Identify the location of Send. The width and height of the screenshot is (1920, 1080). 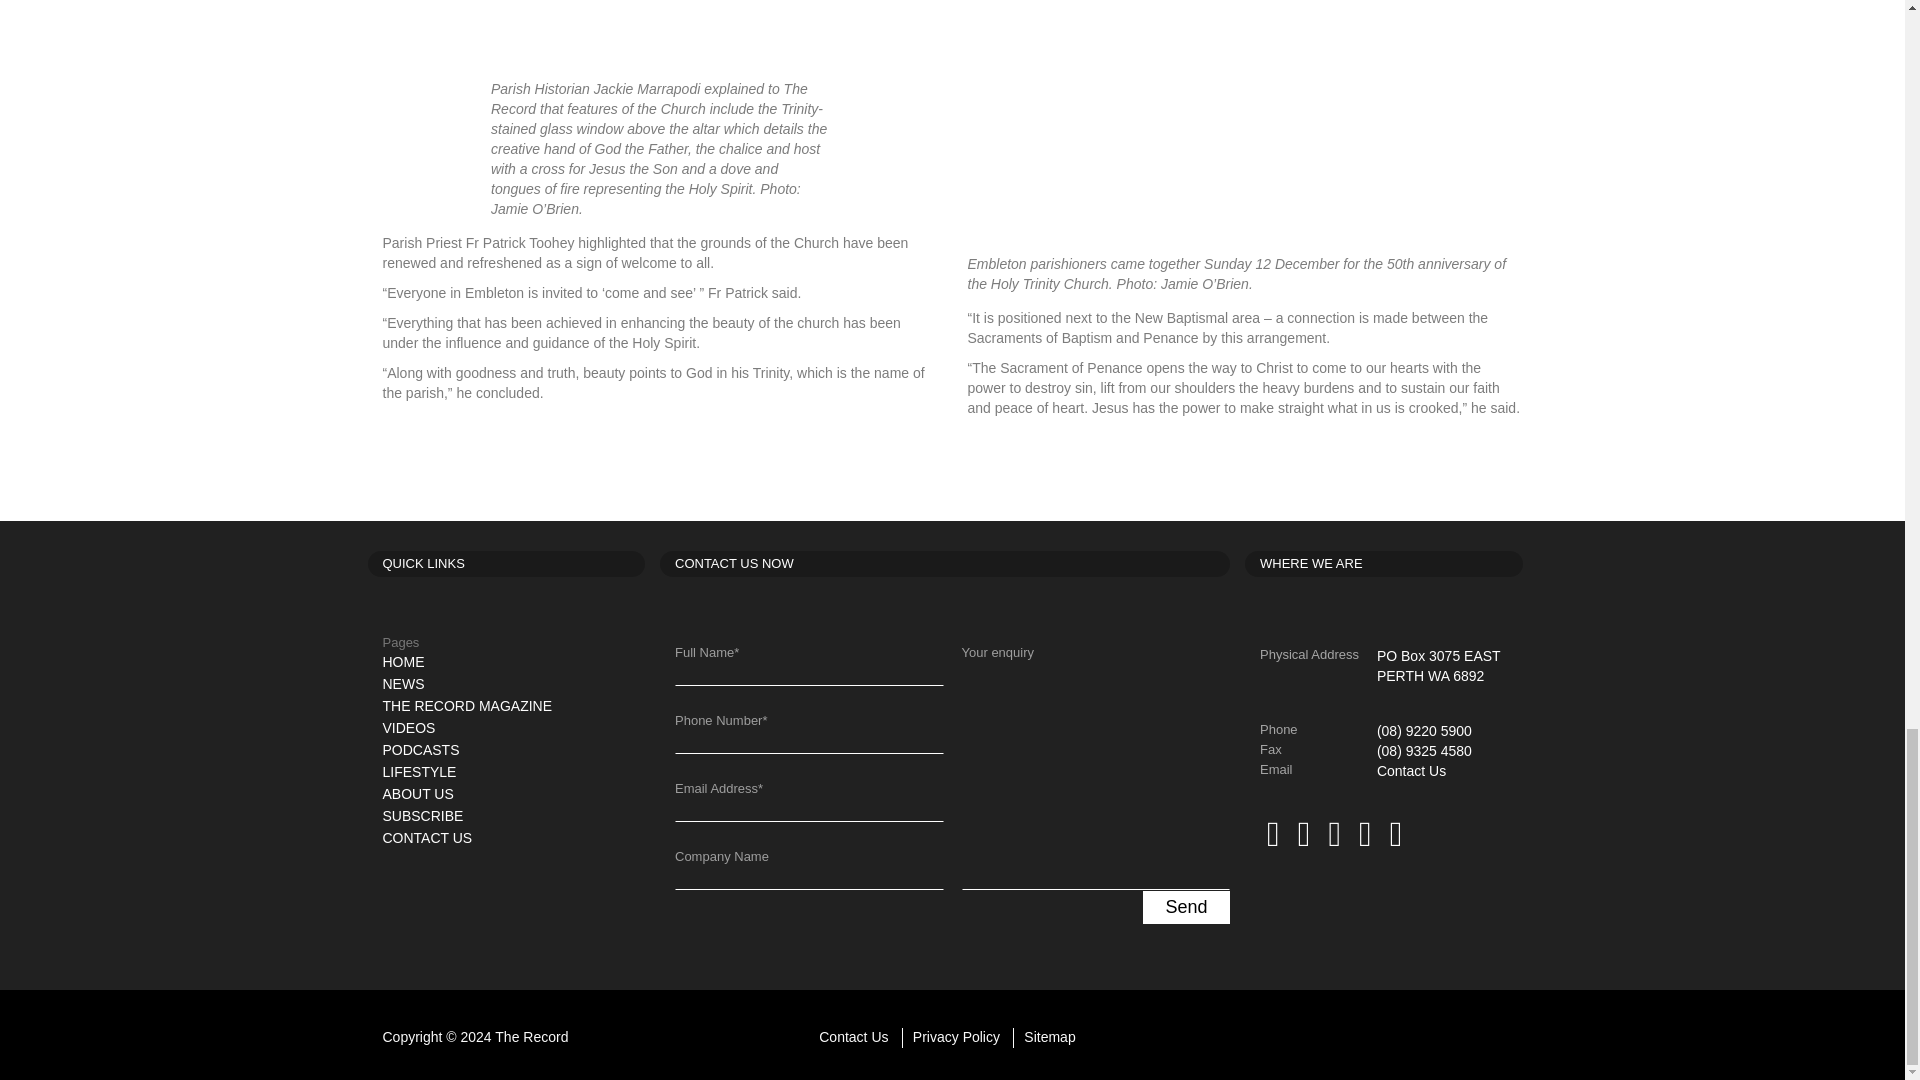
(1186, 908).